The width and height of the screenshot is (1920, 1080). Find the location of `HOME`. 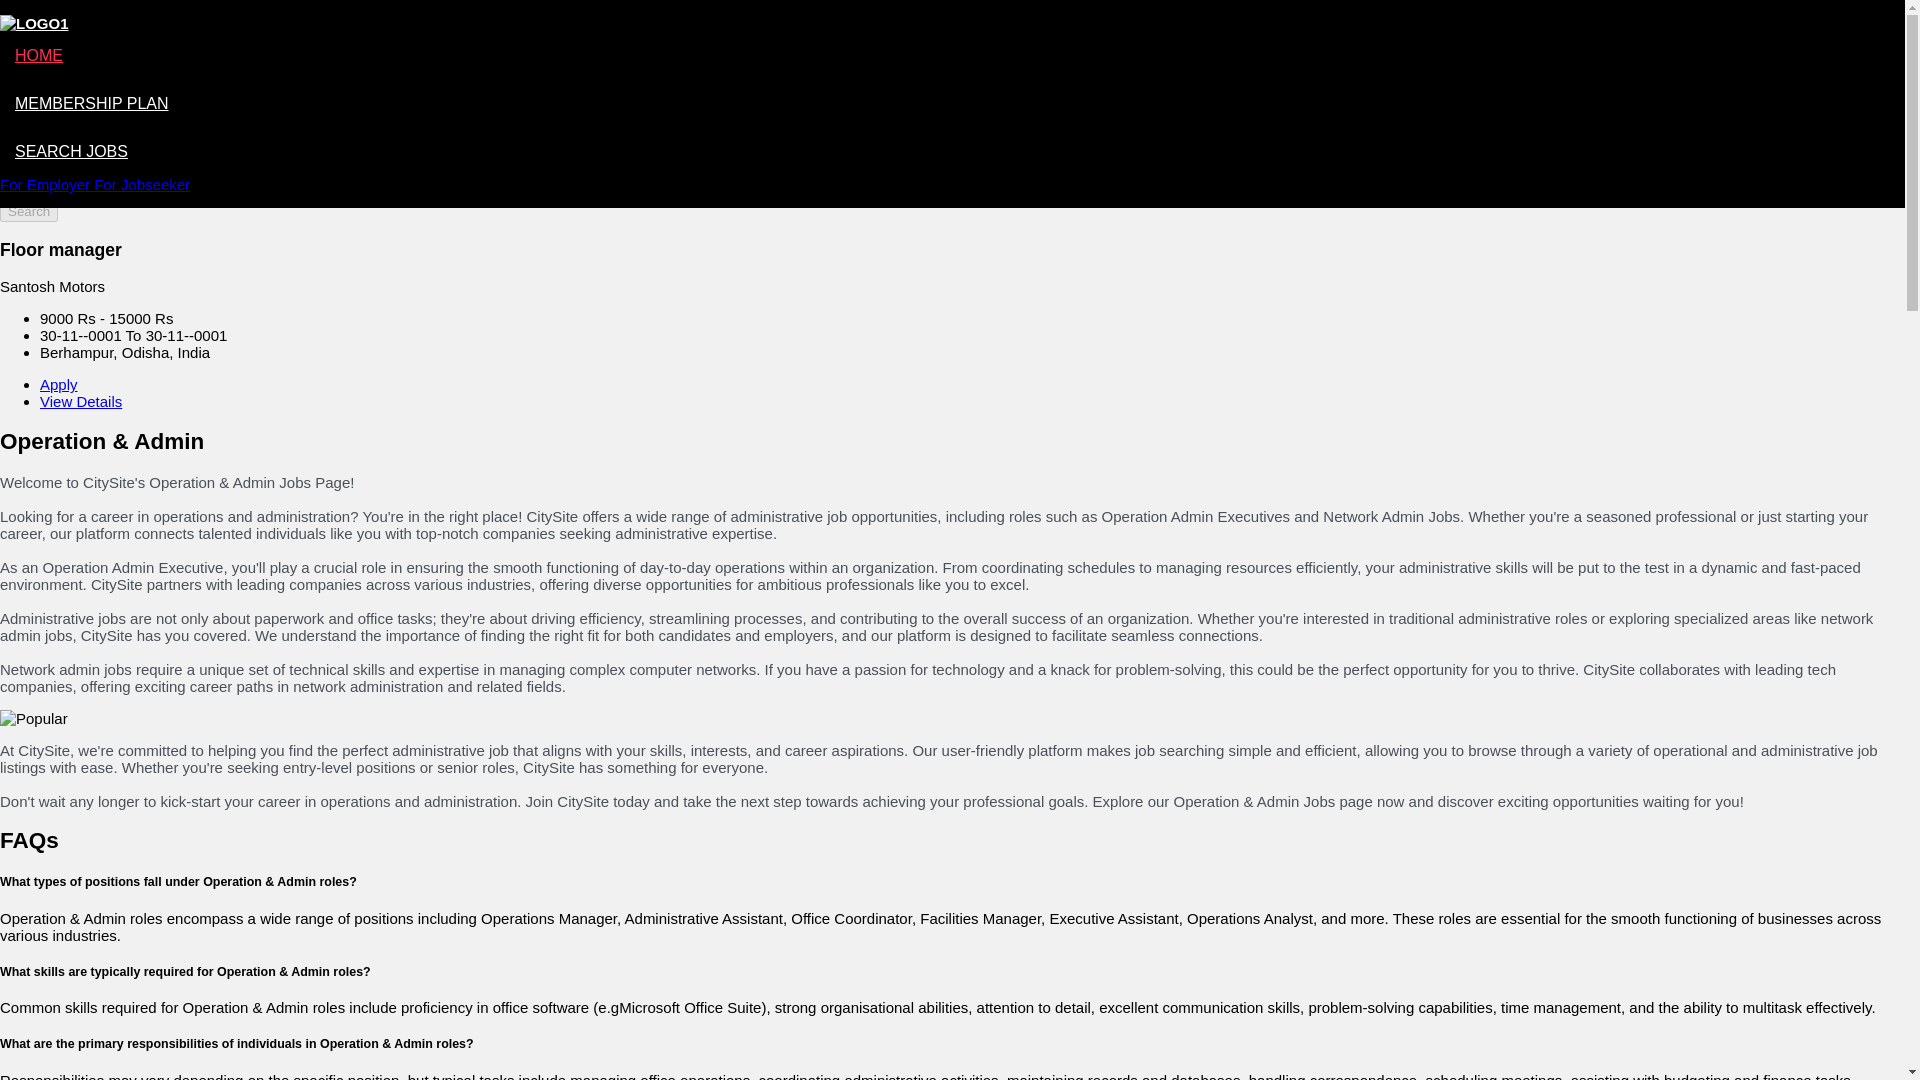

HOME is located at coordinates (39, 55).